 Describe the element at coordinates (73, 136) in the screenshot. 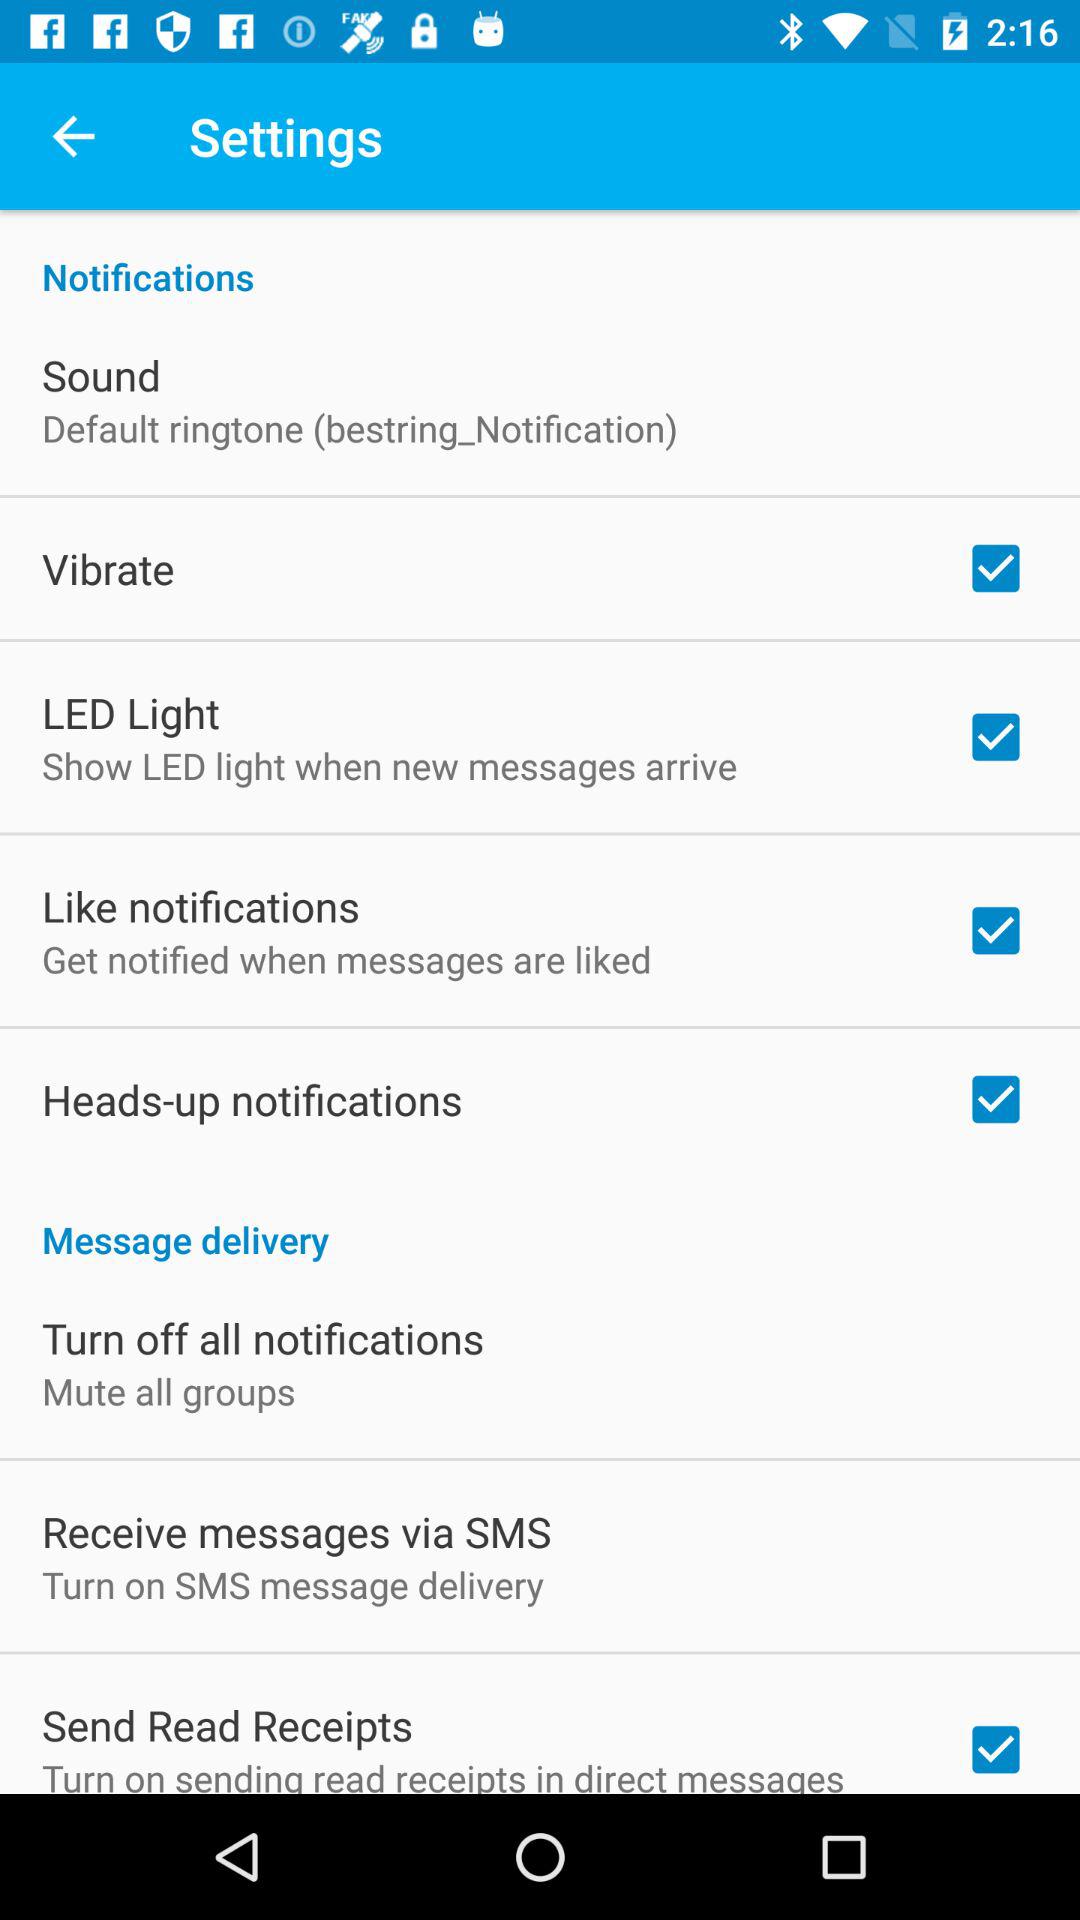

I see `open the app next to the settings item` at that location.